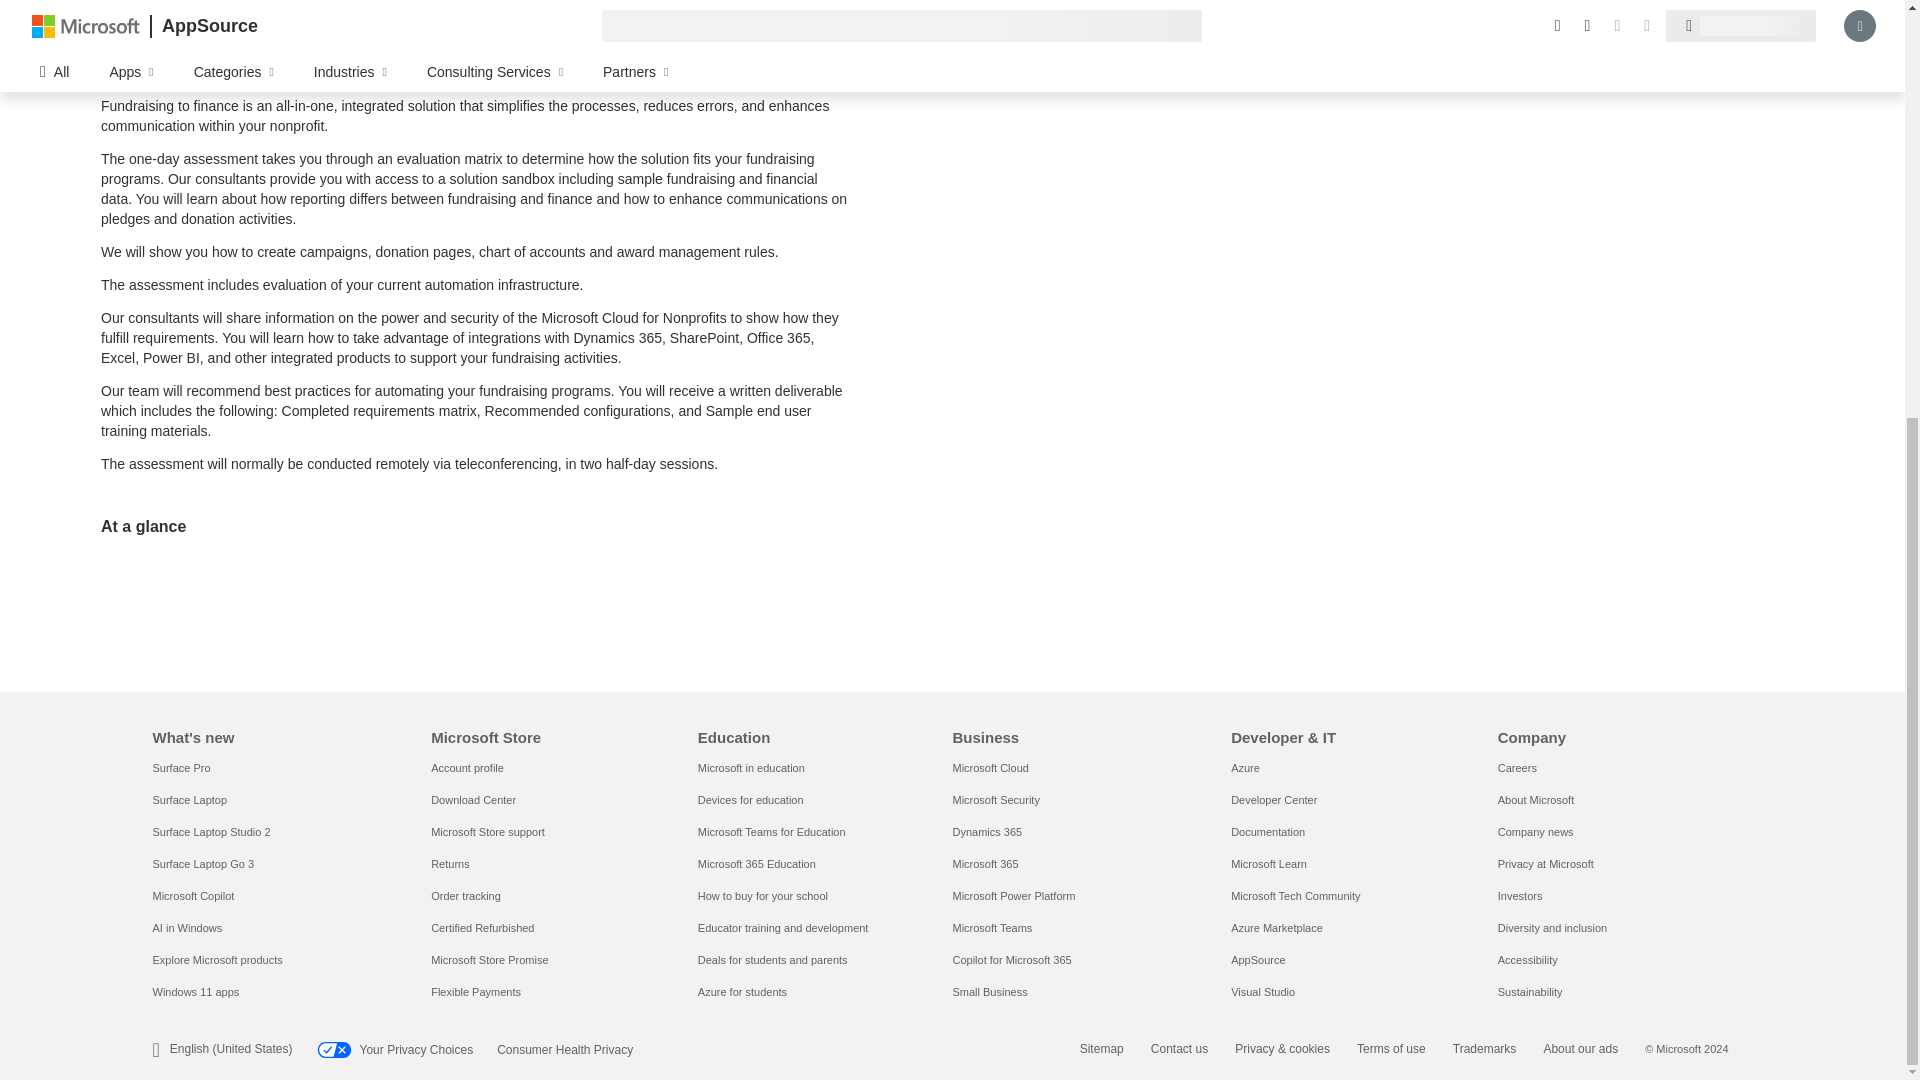 This screenshot has width=1920, height=1080. Describe the element at coordinates (762, 895) in the screenshot. I see `How to buy for your school` at that location.